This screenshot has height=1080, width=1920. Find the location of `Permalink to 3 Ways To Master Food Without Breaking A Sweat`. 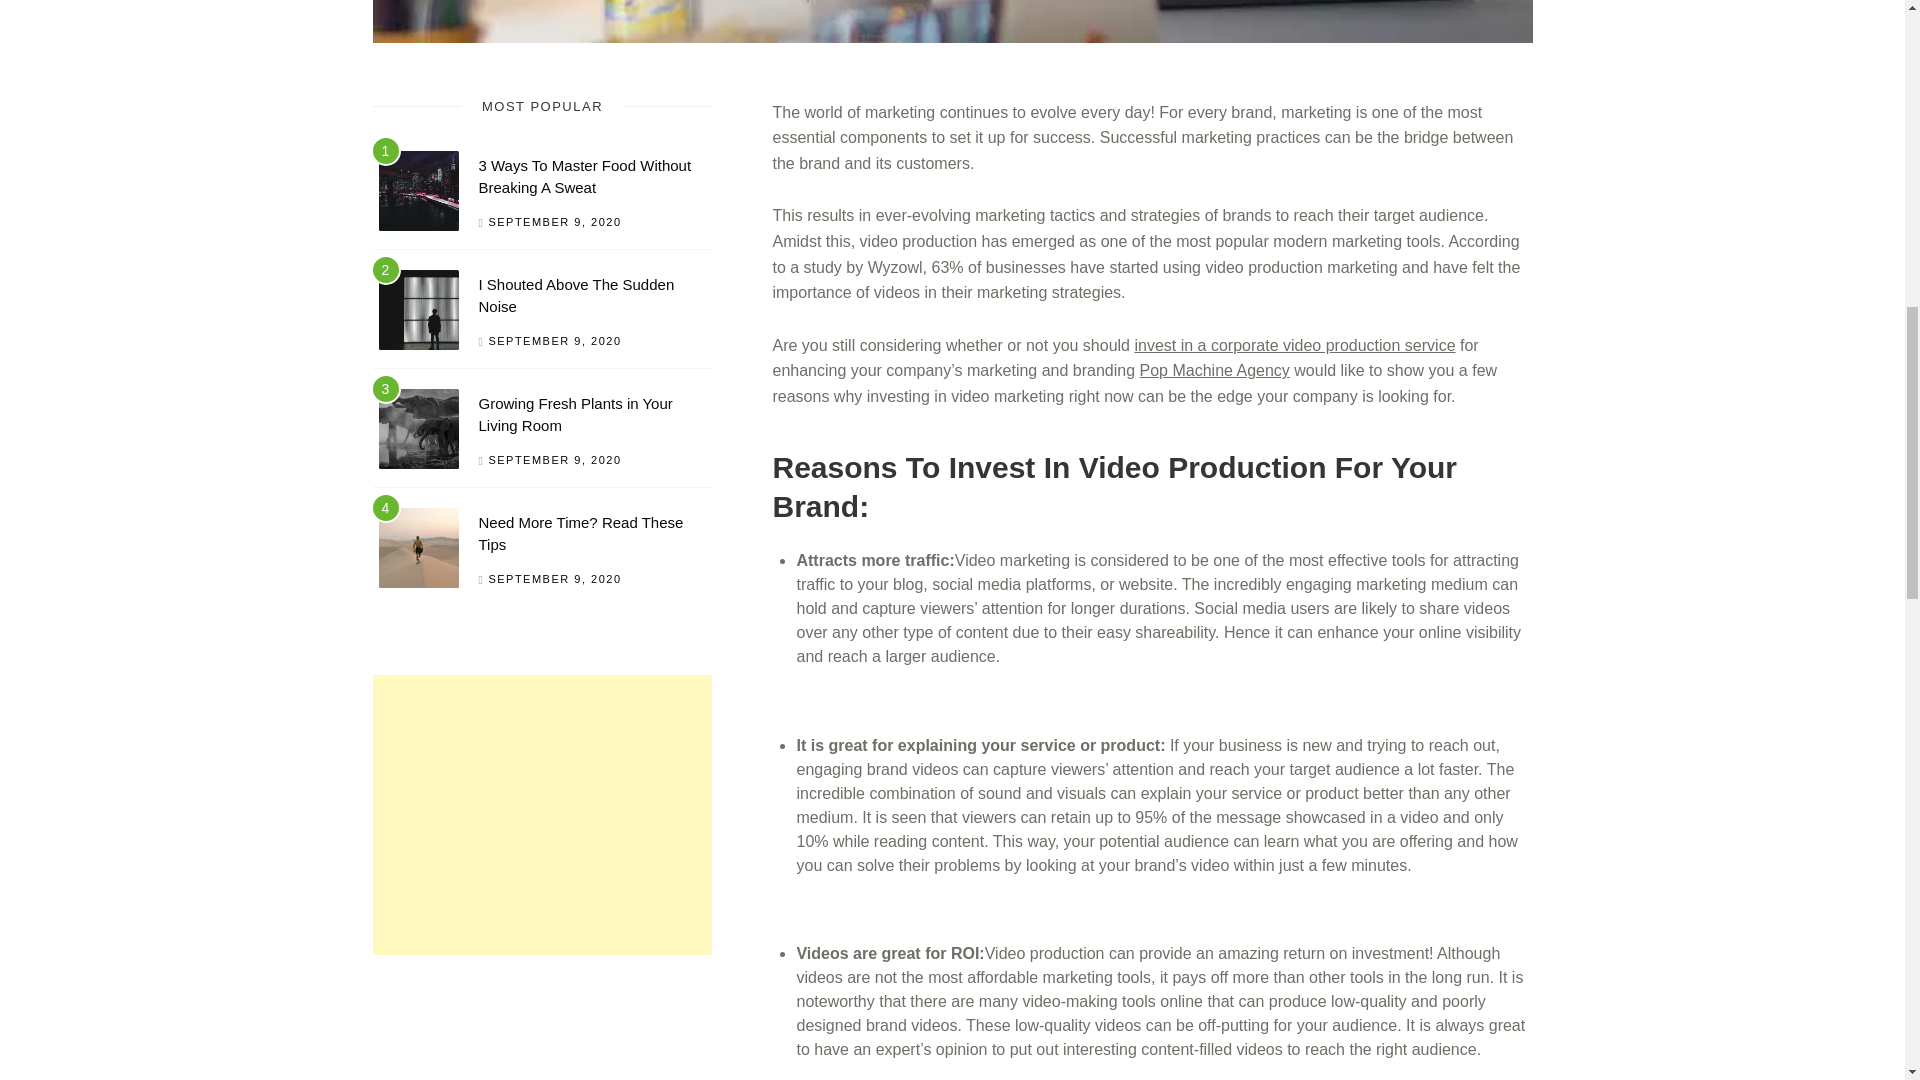

Permalink to 3 Ways To Master Food Without Breaking A Sweat is located at coordinates (418, 194).